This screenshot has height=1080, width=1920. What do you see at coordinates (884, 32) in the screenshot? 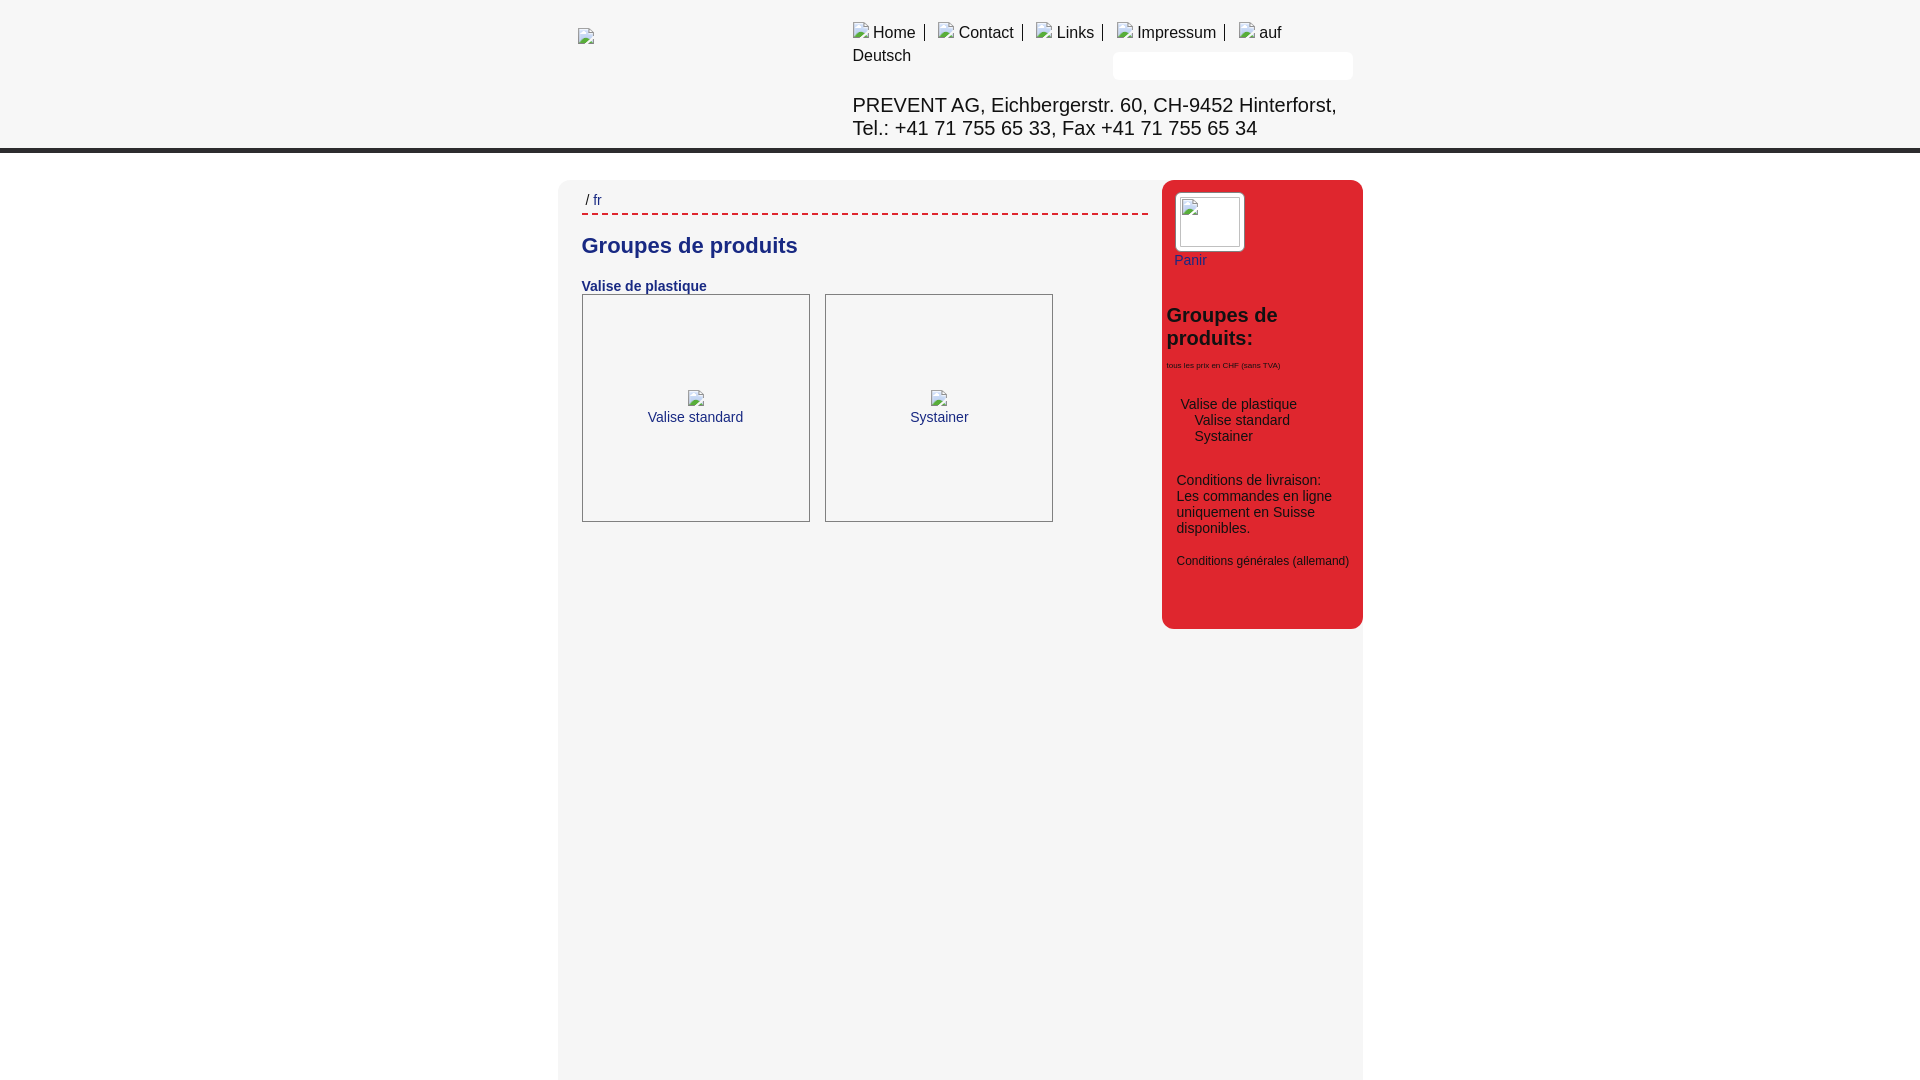
I see `Home` at bounding box center [884, 32].